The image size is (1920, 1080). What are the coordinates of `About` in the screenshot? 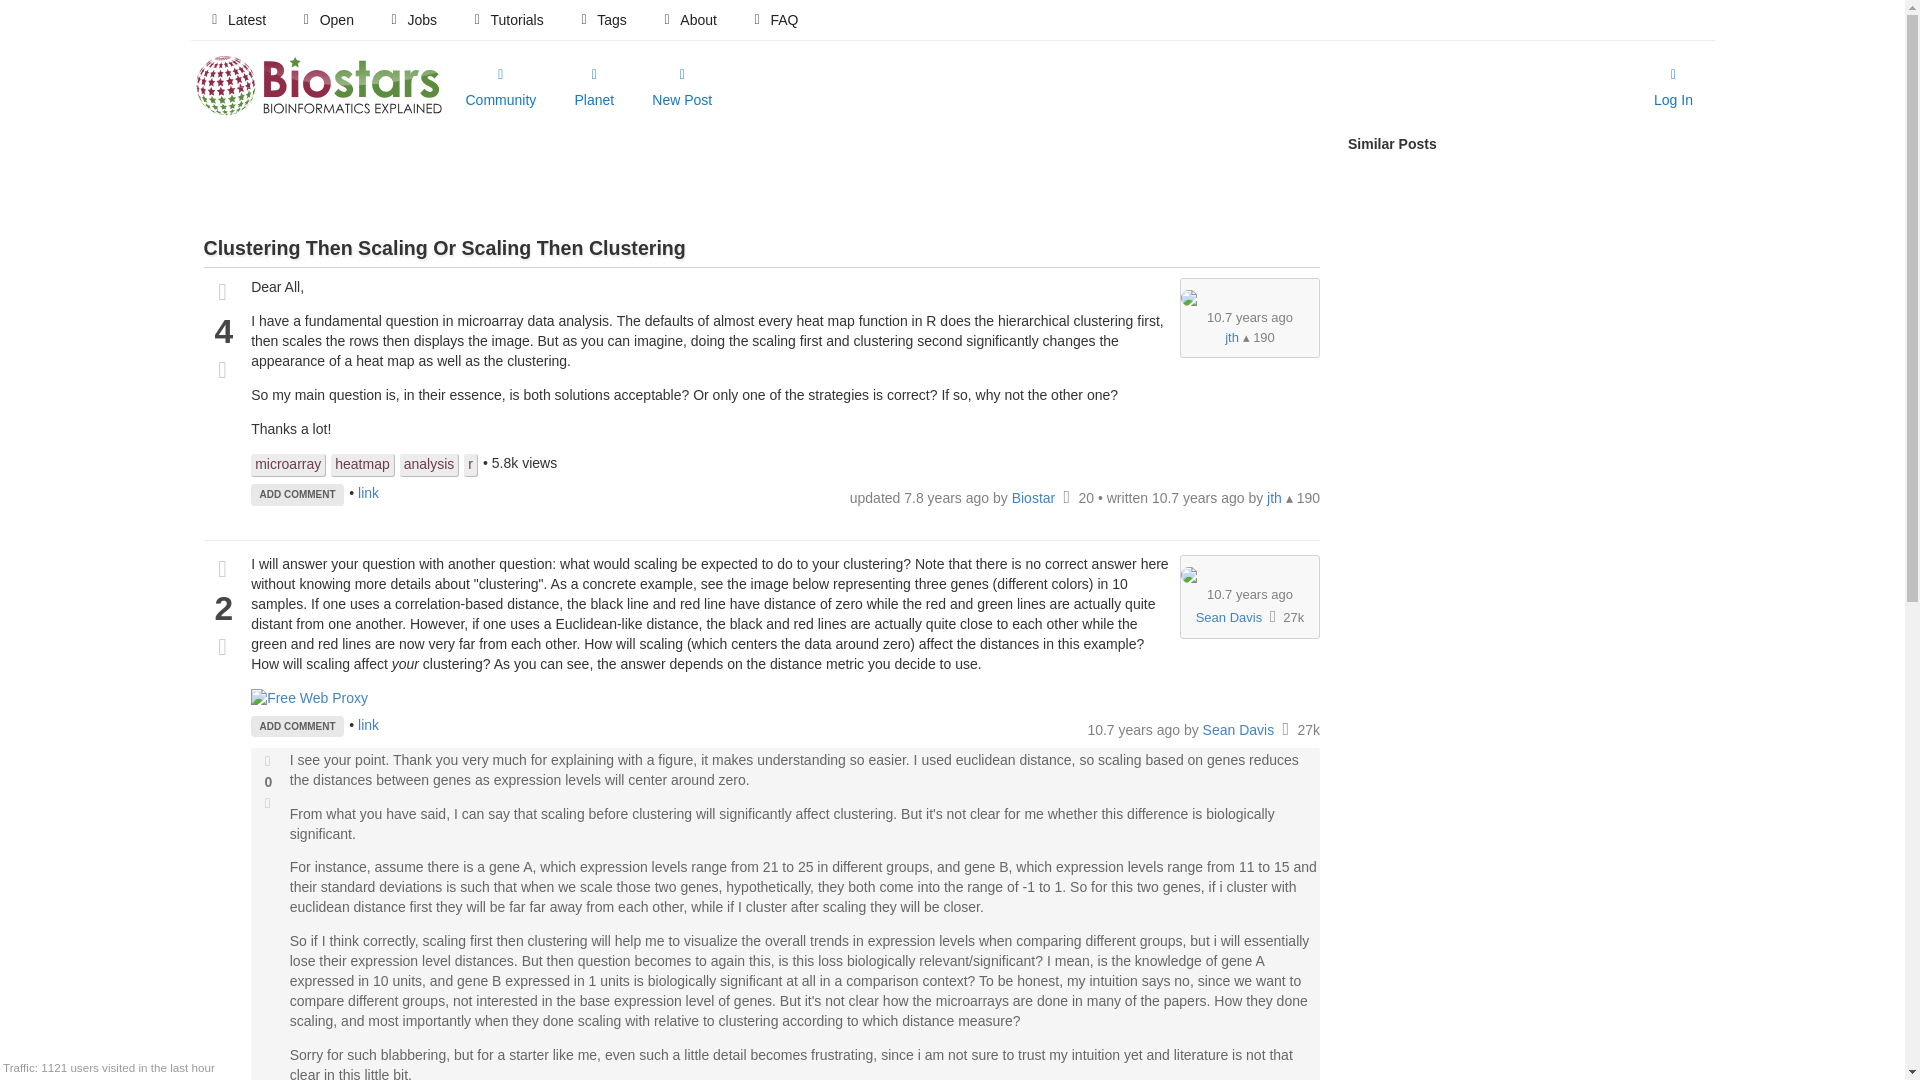 It's located at (688, 20).